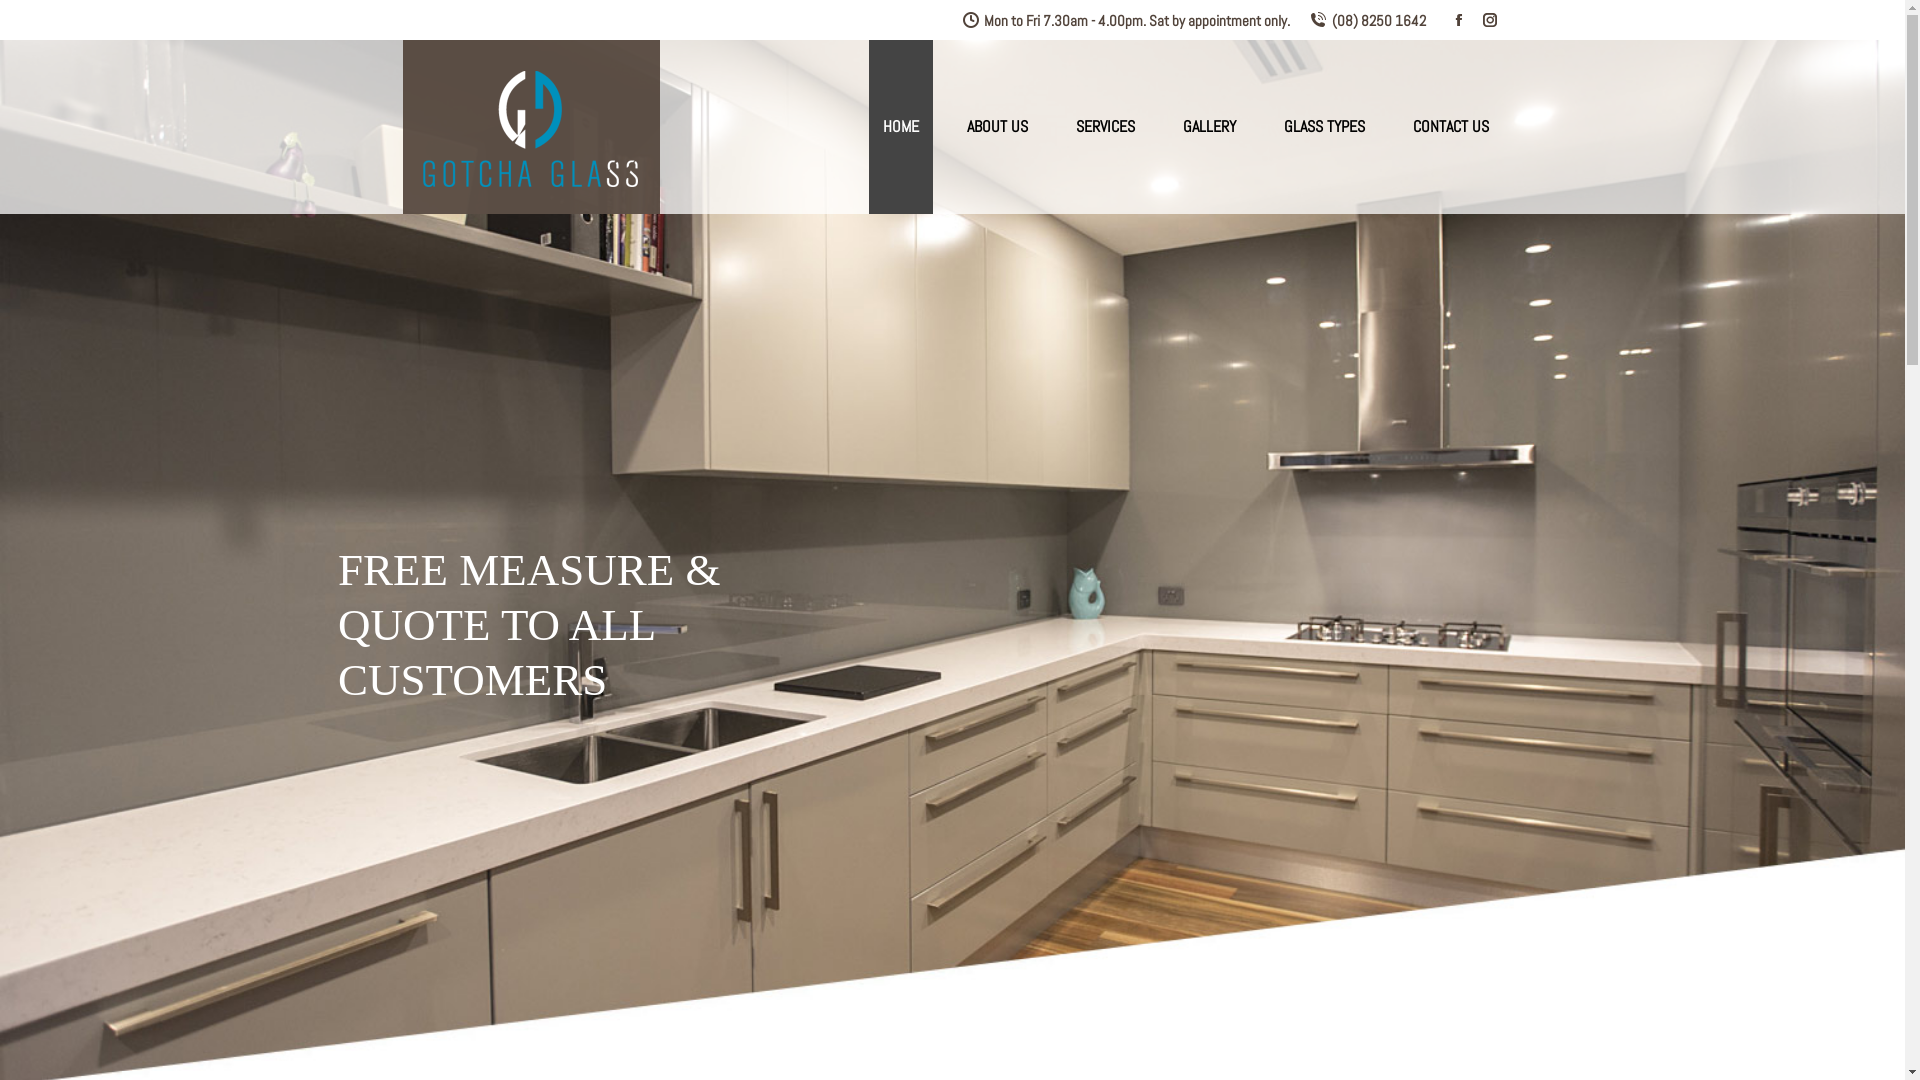  I want to click on HOME, so click(900, 127).